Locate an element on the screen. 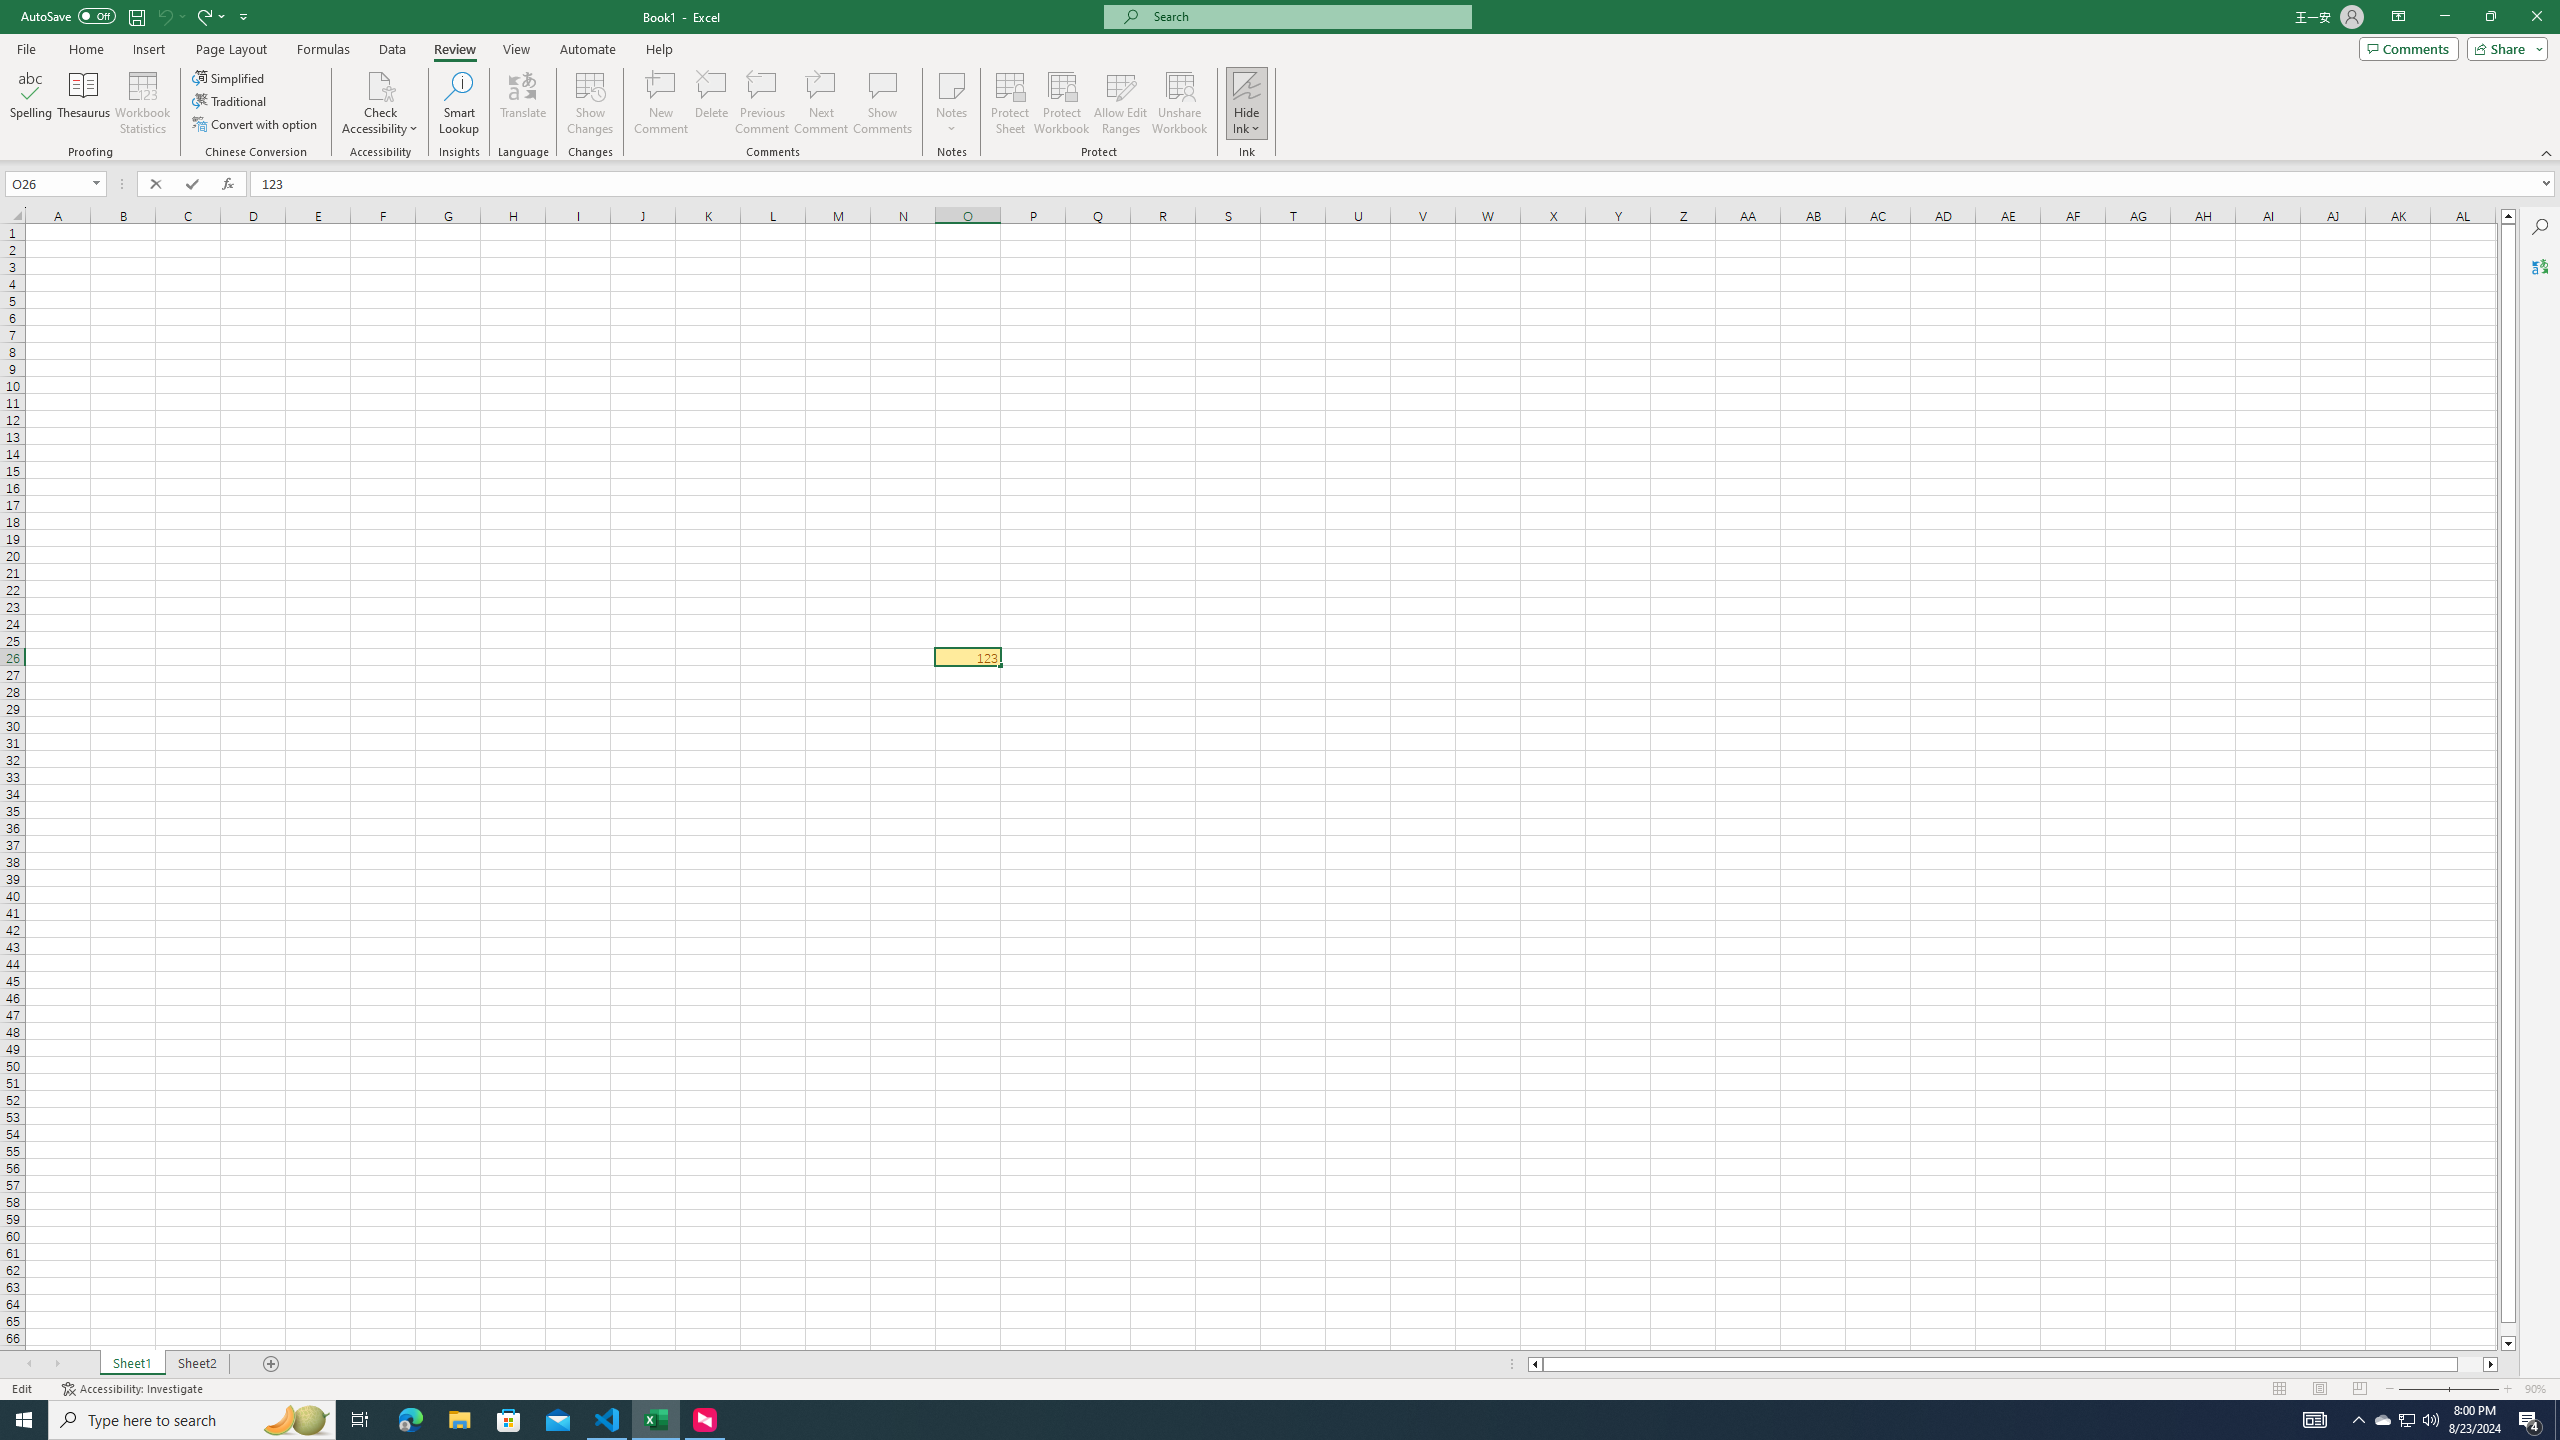 The width and height of the screenshot is (2560, 1440). Home is located at coordinates (85, 49).